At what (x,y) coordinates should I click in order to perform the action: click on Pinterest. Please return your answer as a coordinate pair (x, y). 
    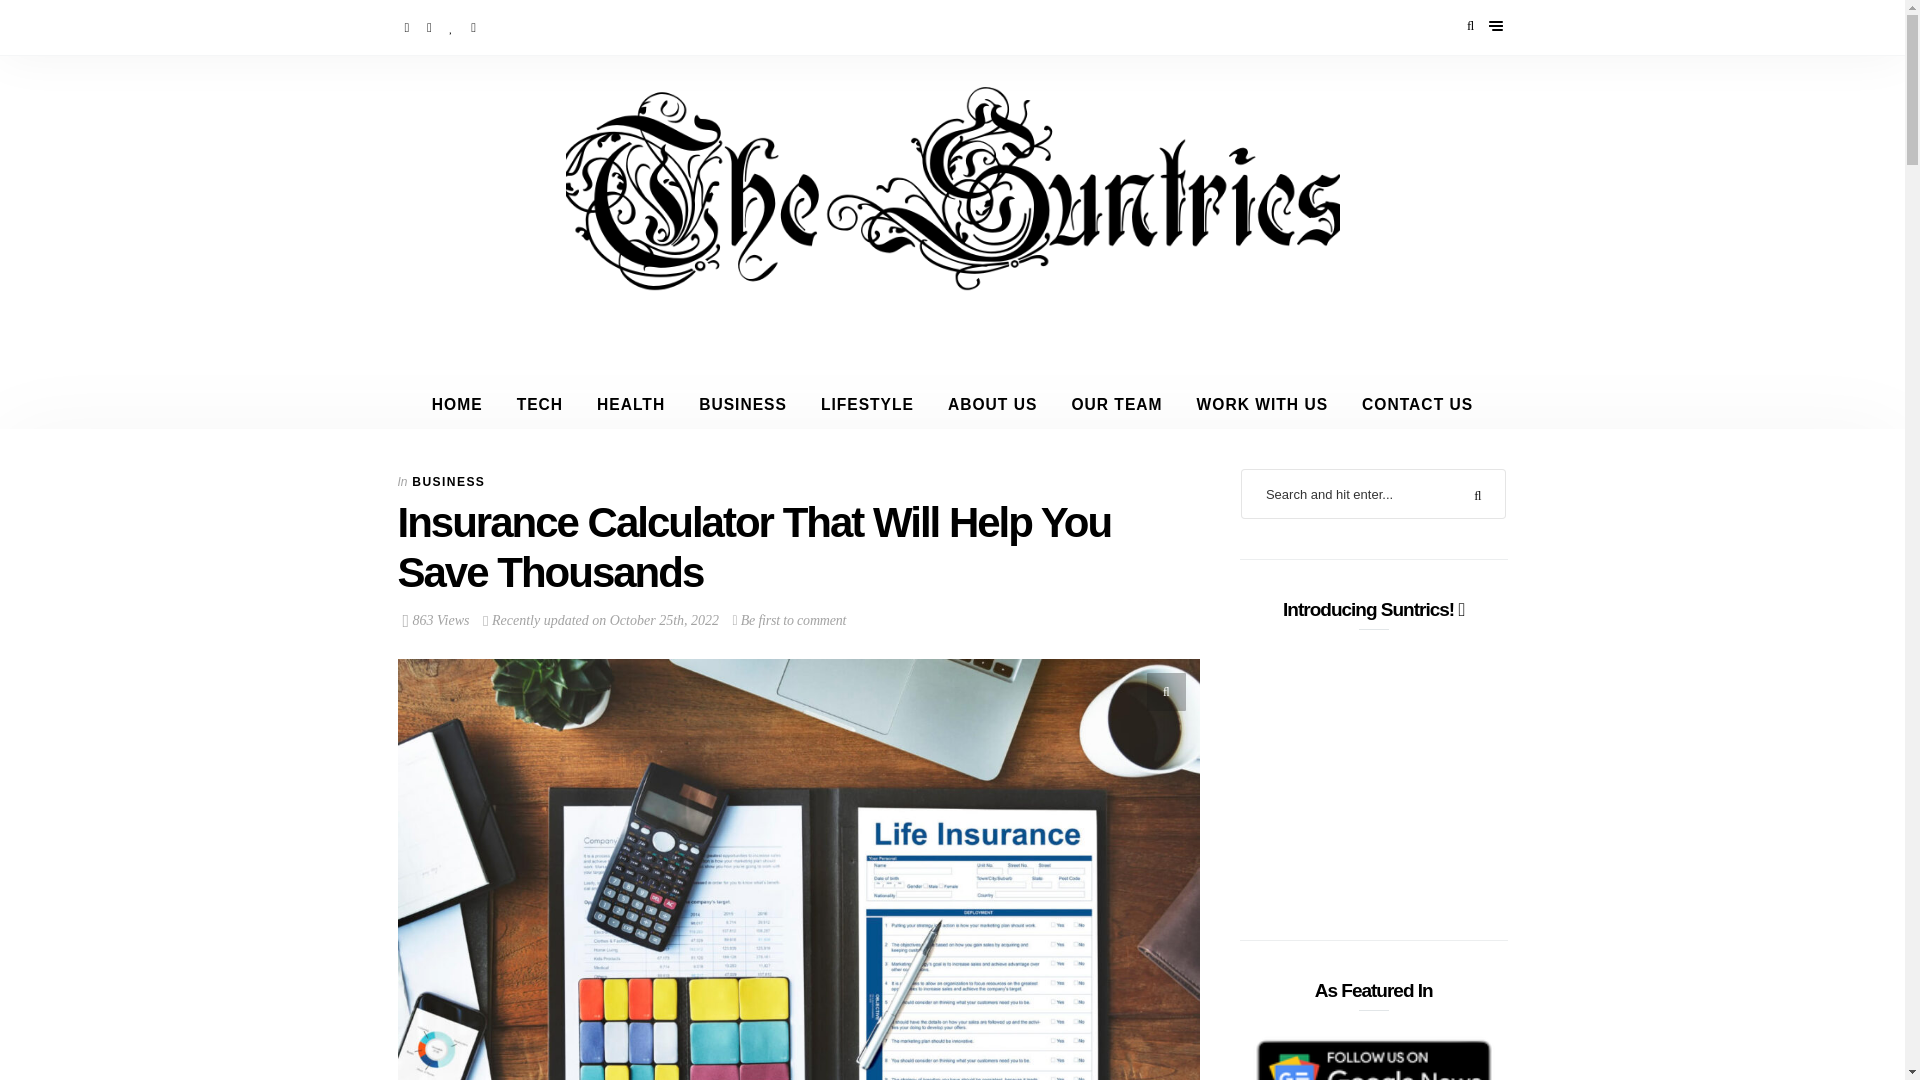
    Looking at the image, I should click on (474, 27).